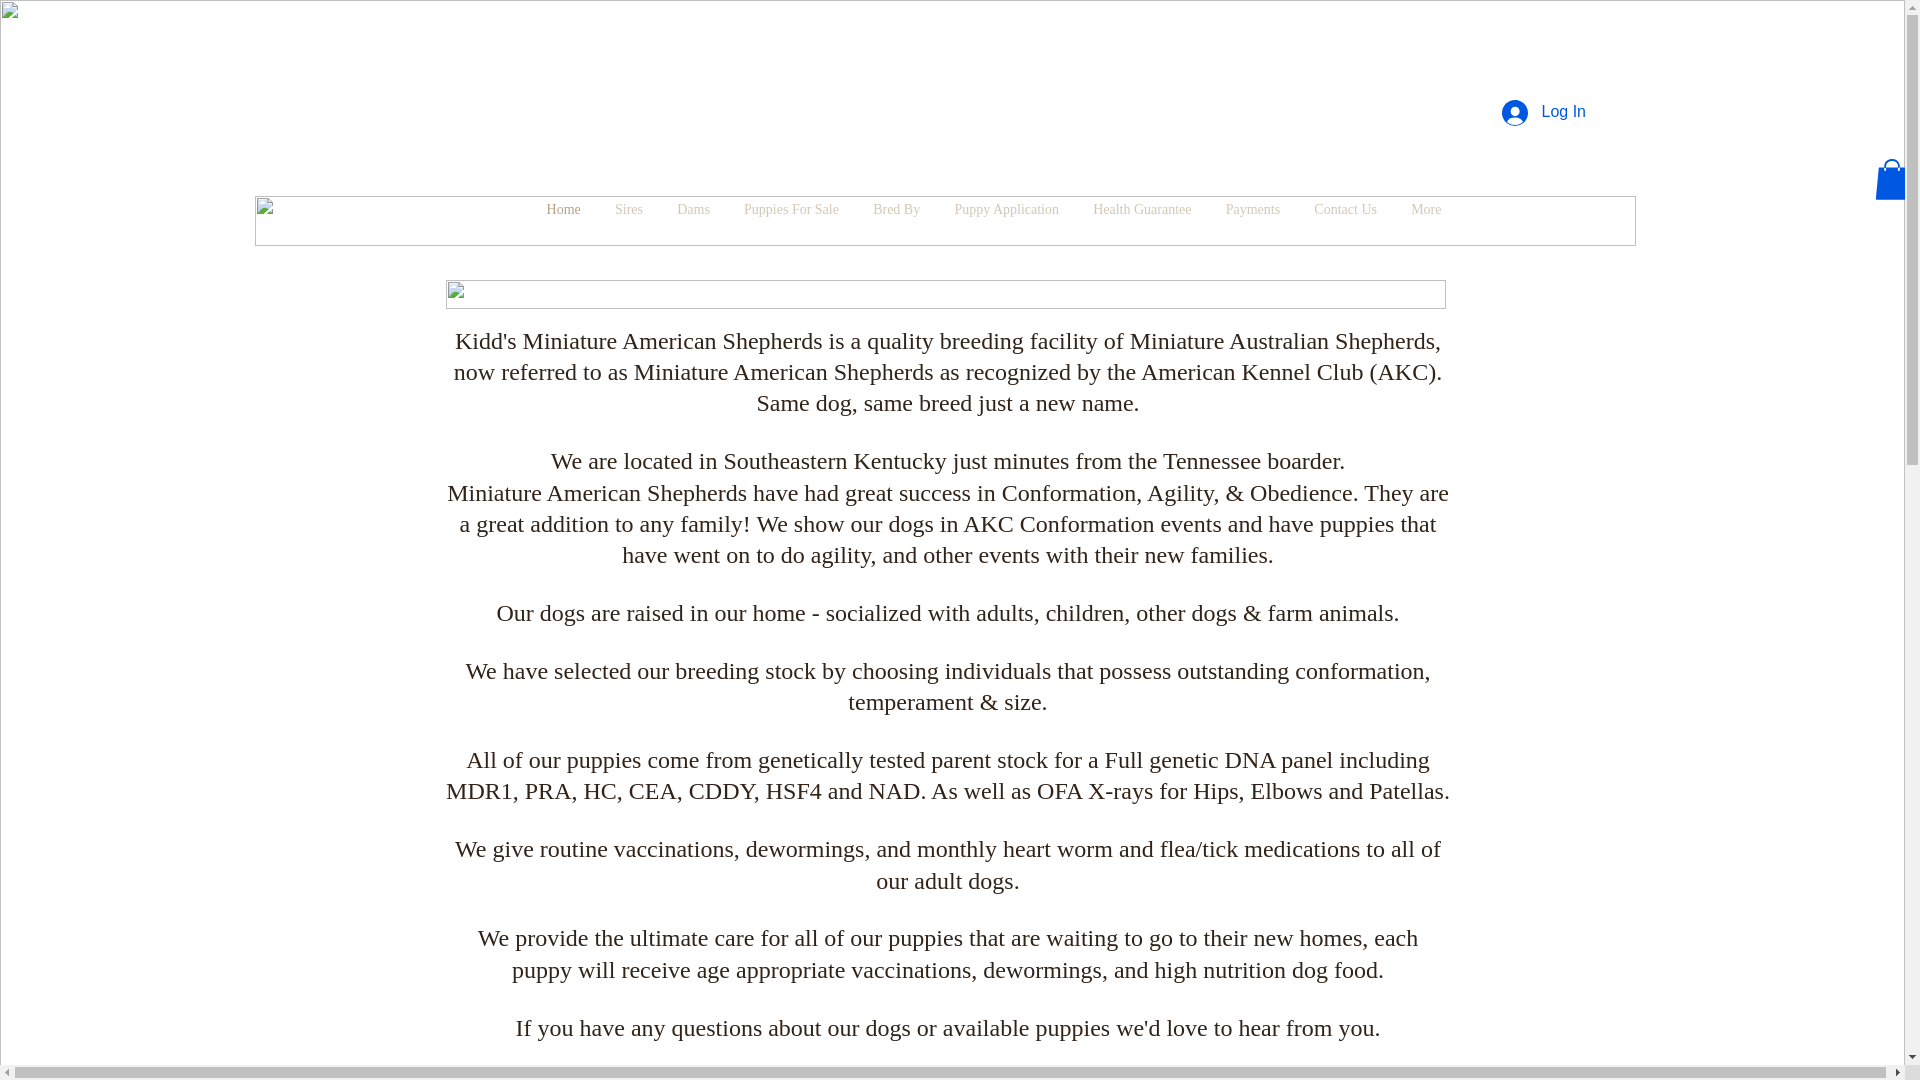 The width and height of the screenshot is (1920, 1080). Describe the element at coordinates (1345, 210) in the screenshot. I see `Contact Us` at that location.